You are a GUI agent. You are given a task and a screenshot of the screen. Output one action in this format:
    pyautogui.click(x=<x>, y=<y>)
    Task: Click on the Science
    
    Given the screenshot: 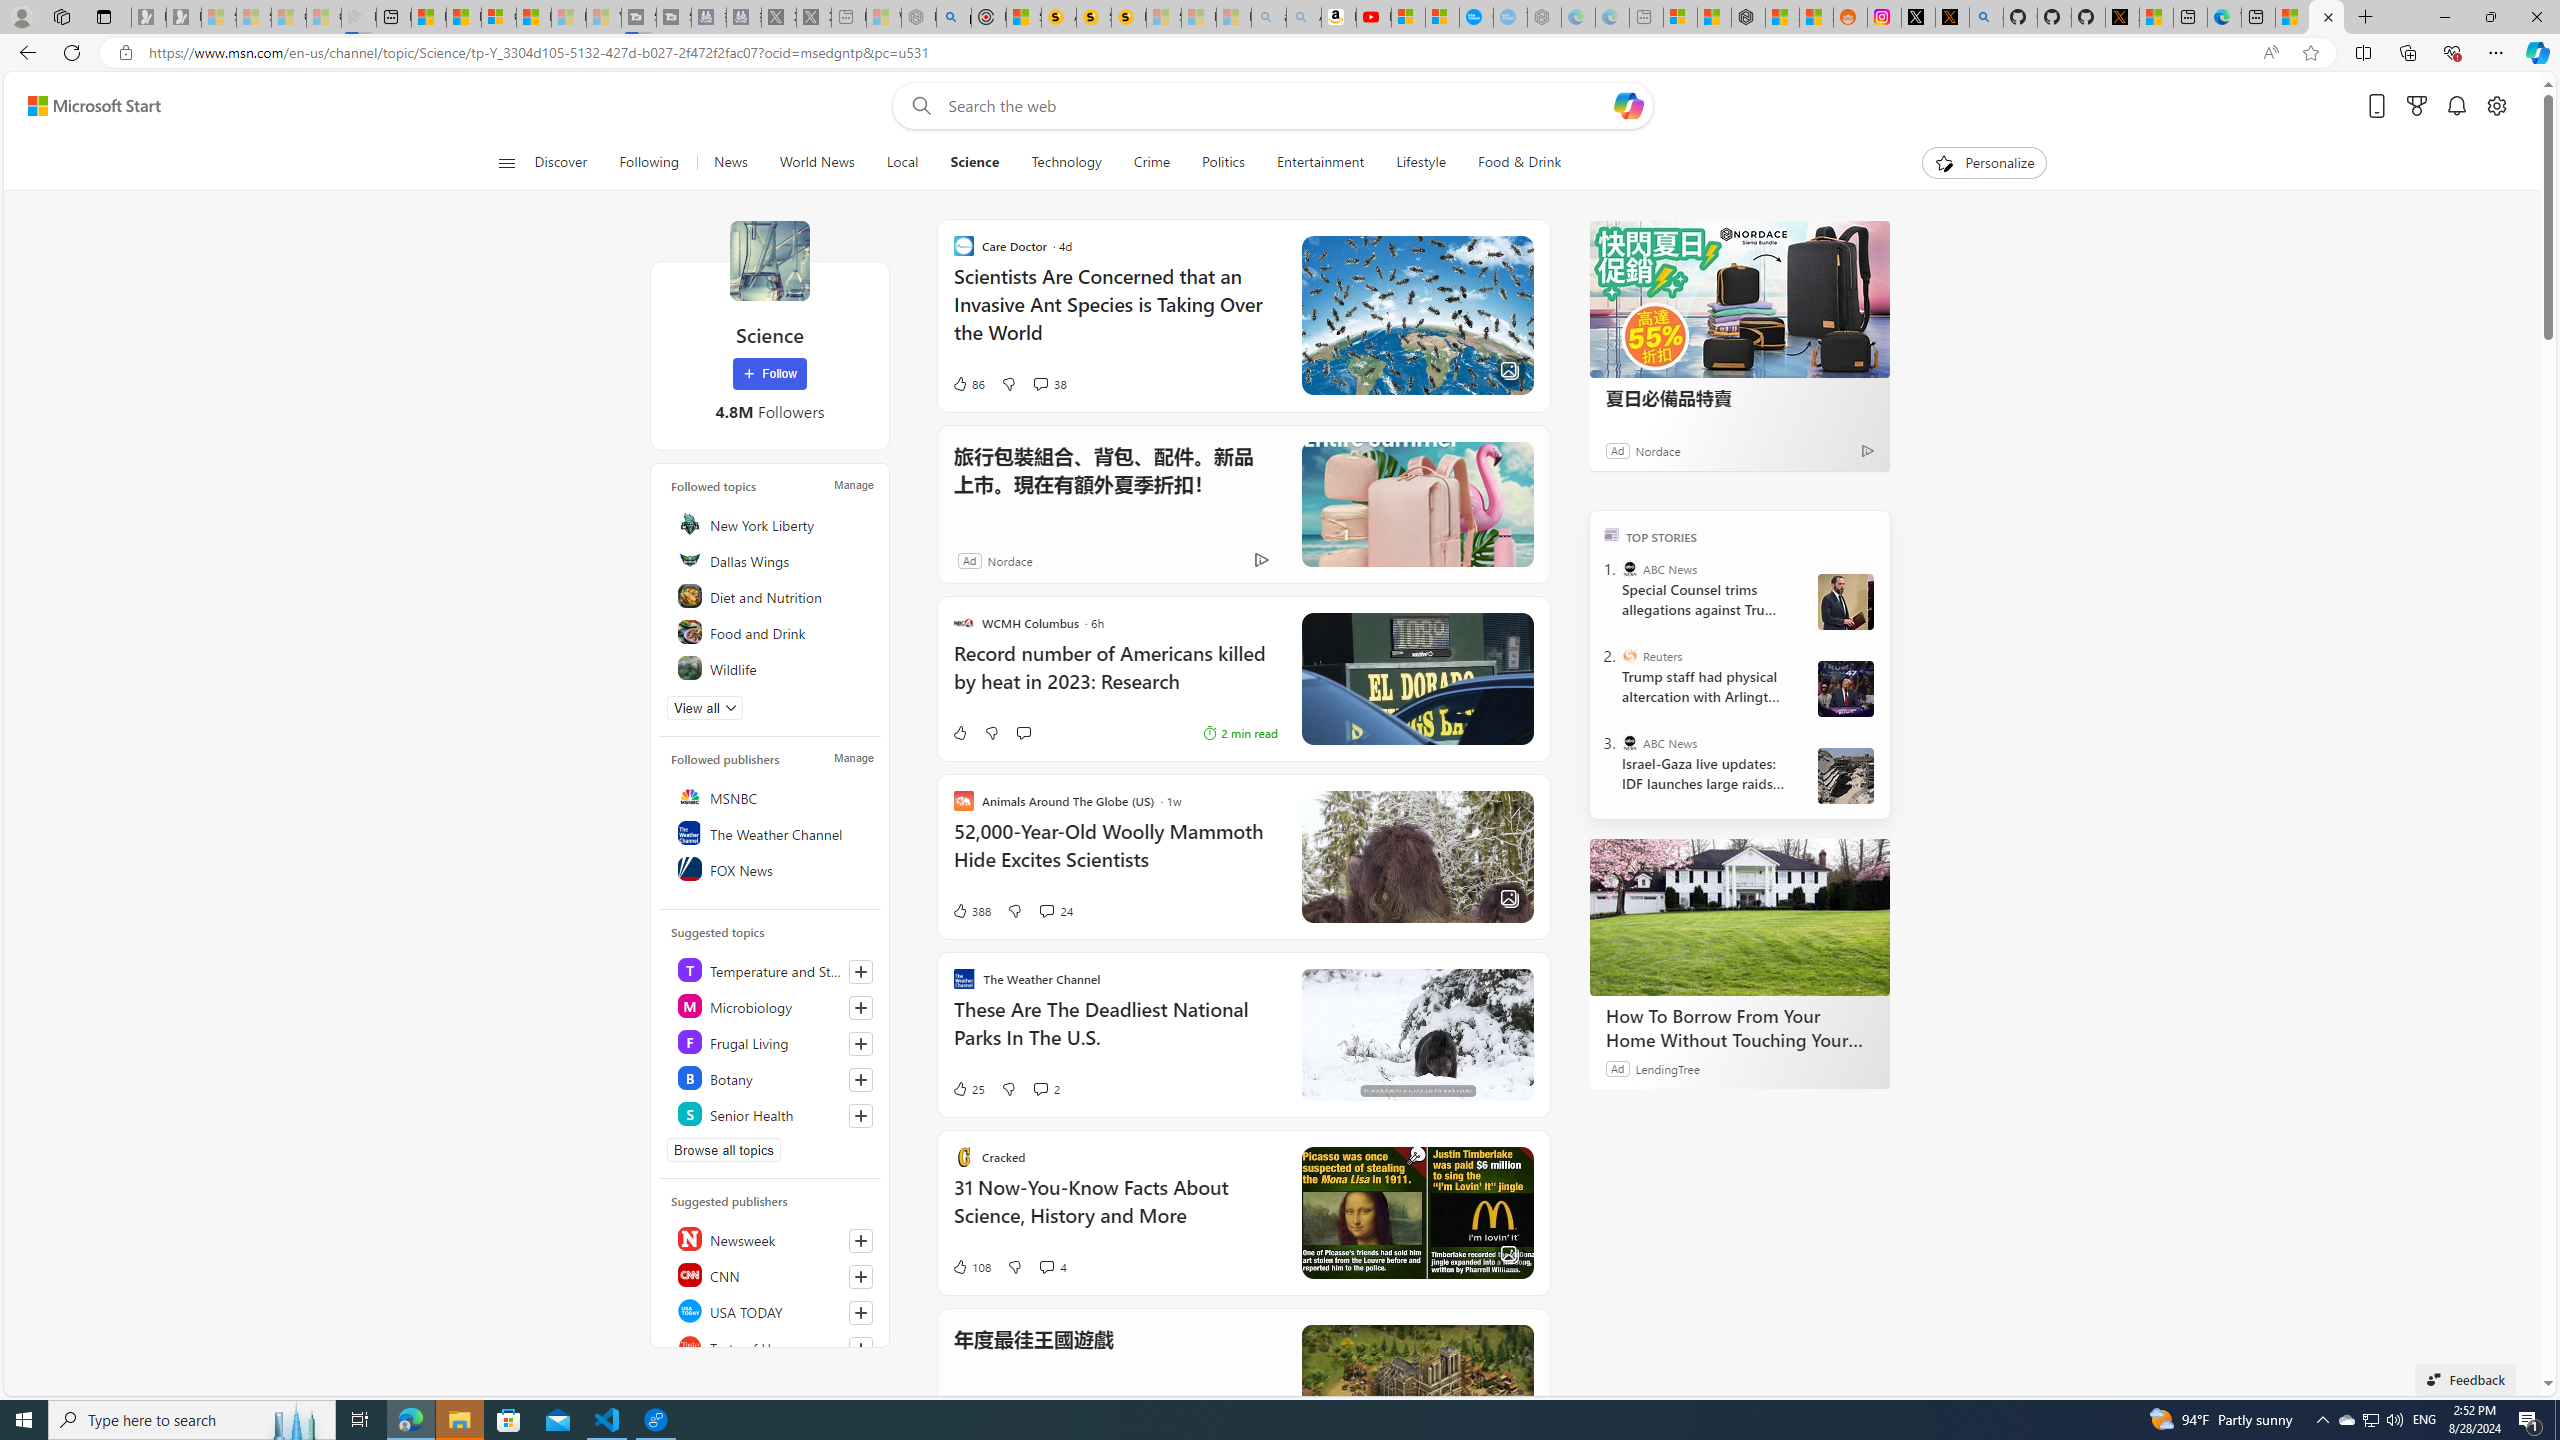 What is the action you would take?
    pyautogui.click(x=768, y=260)
    